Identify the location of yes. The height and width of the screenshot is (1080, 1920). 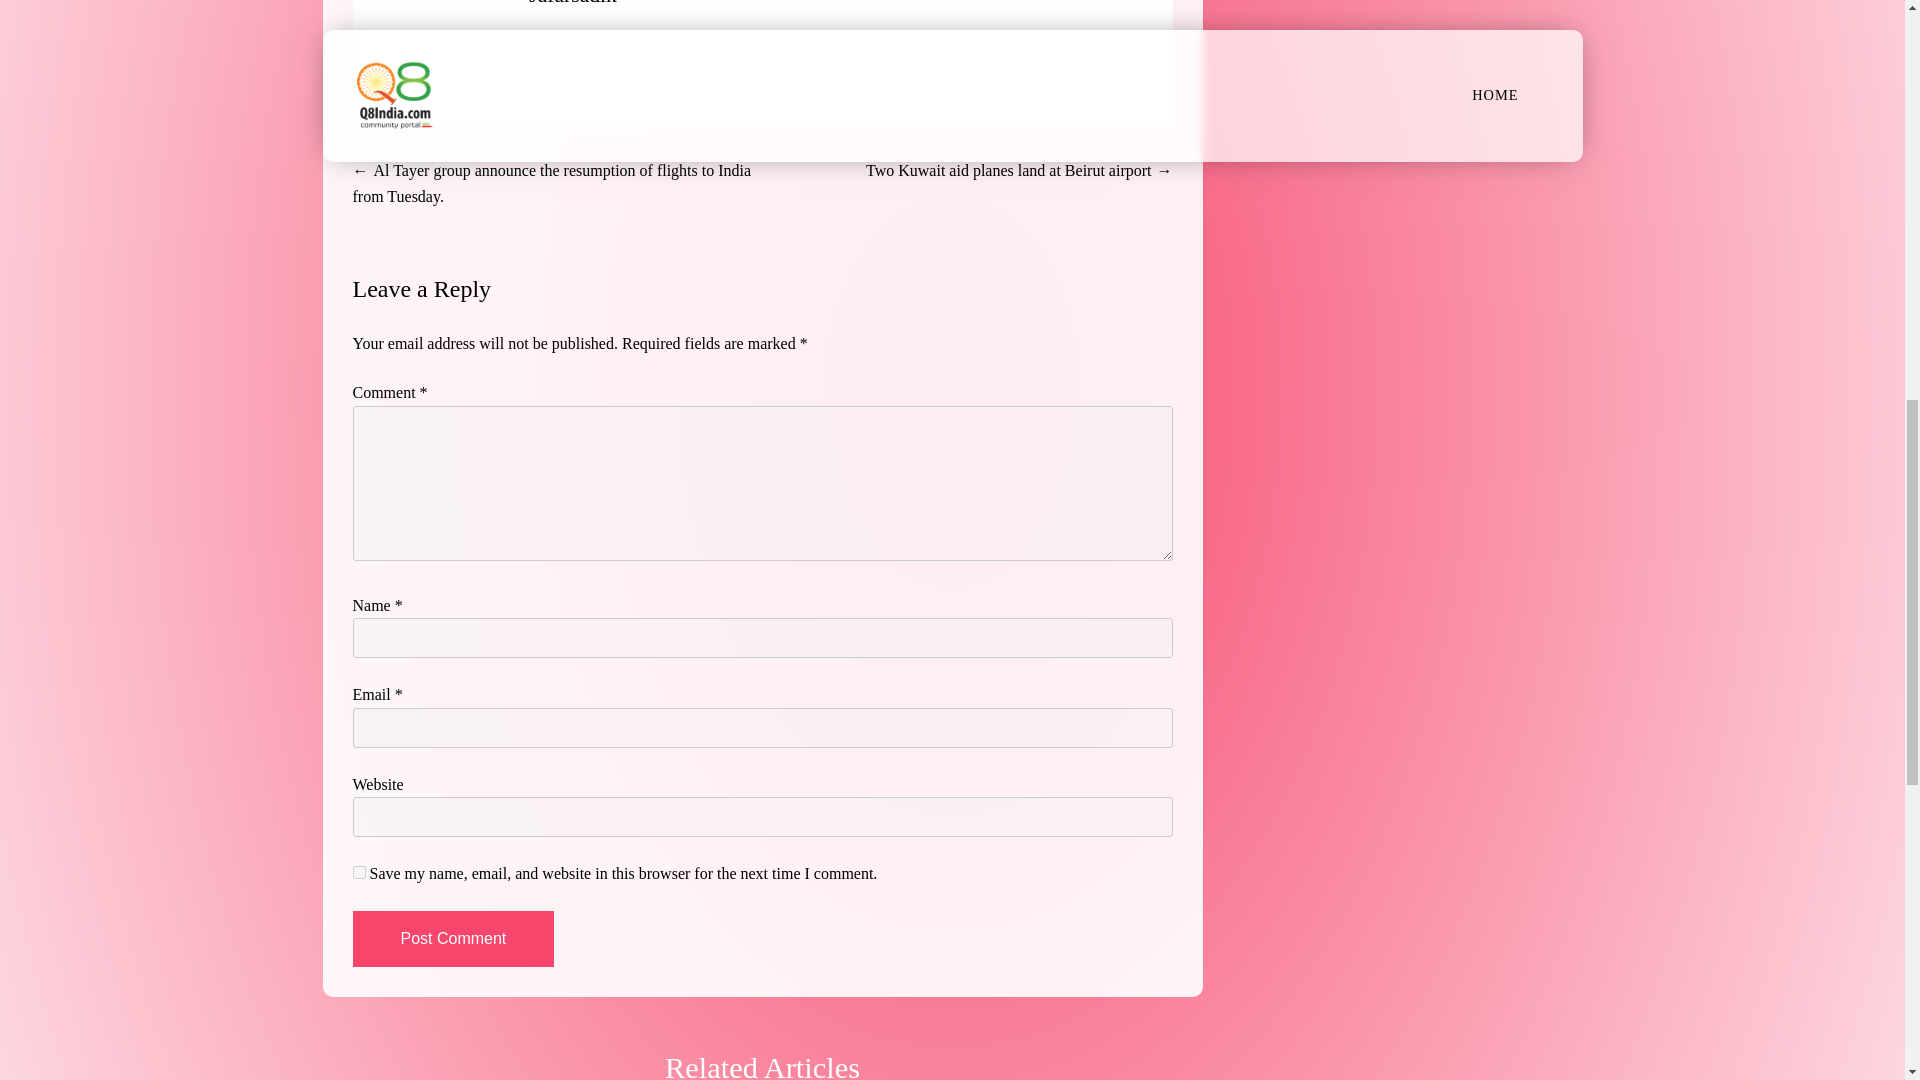
(358, 872).